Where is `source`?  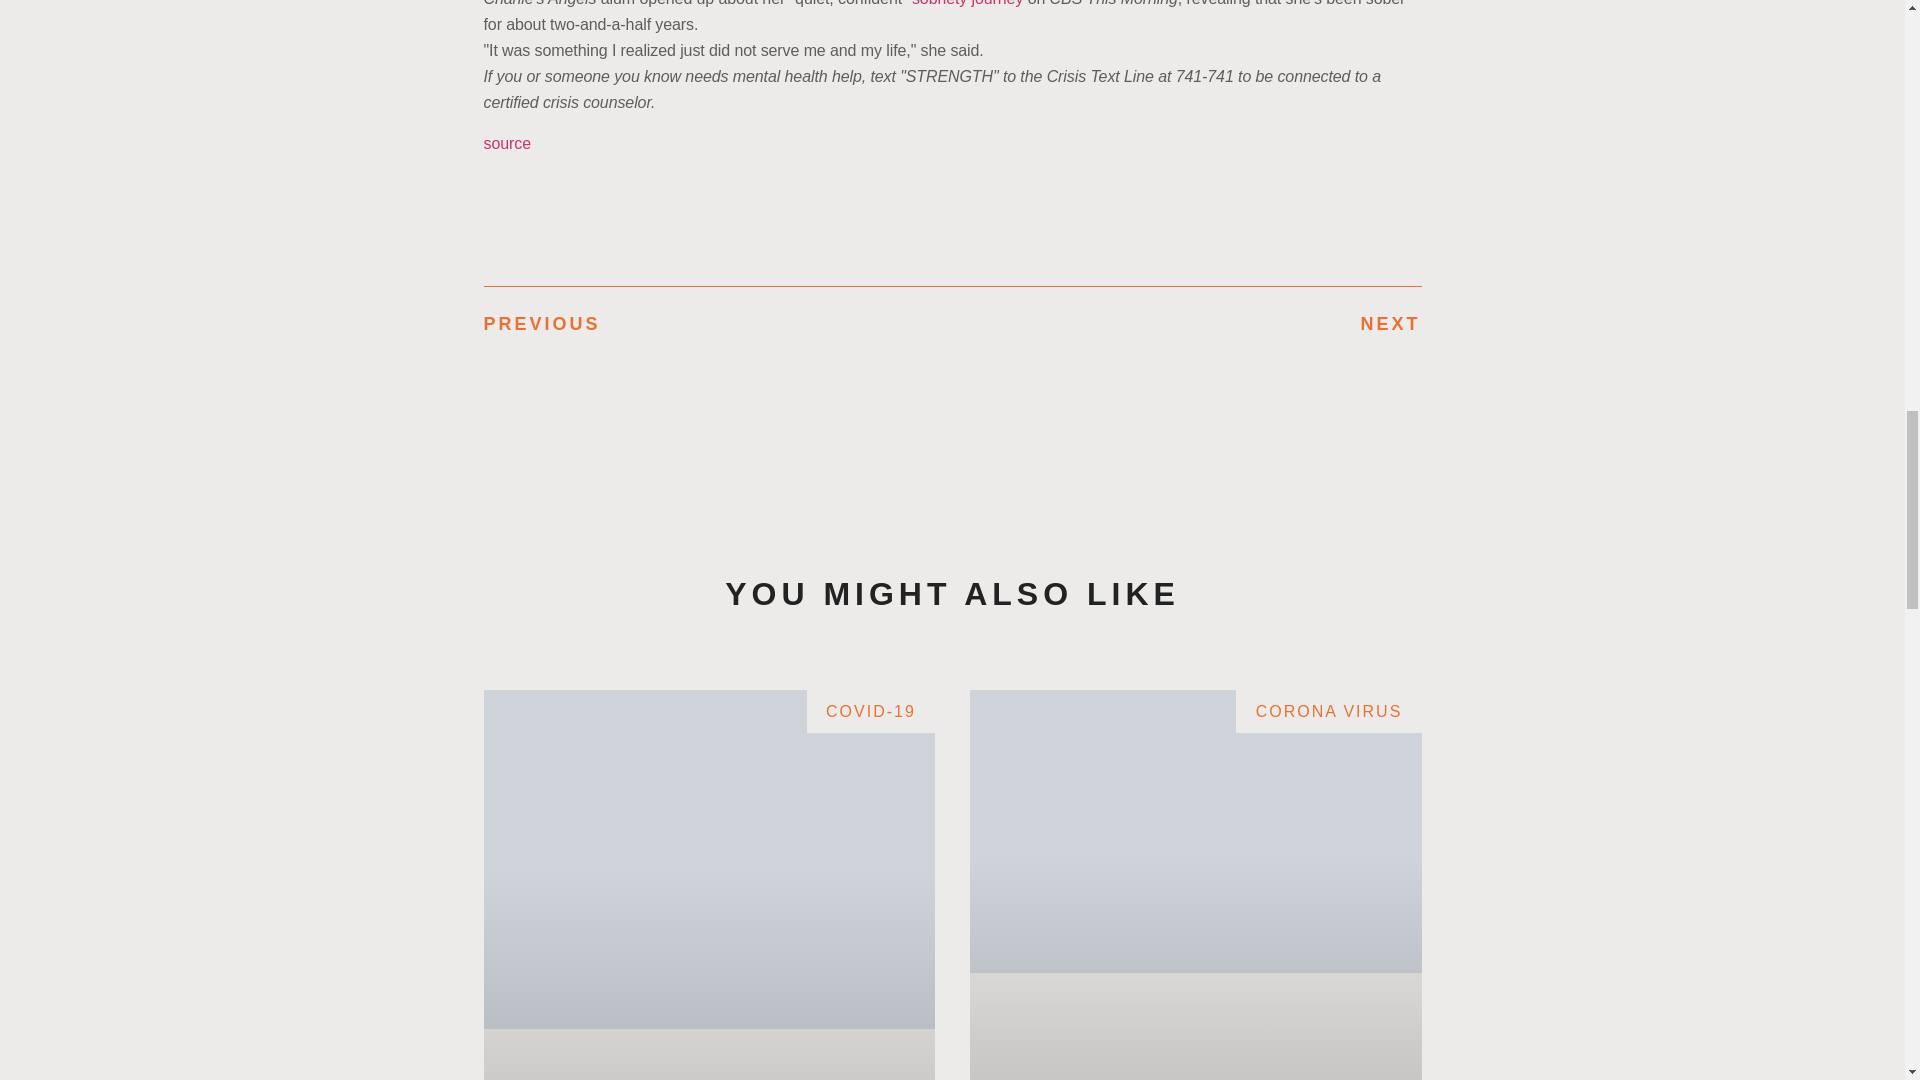
source is located at coordinates (507, 144).